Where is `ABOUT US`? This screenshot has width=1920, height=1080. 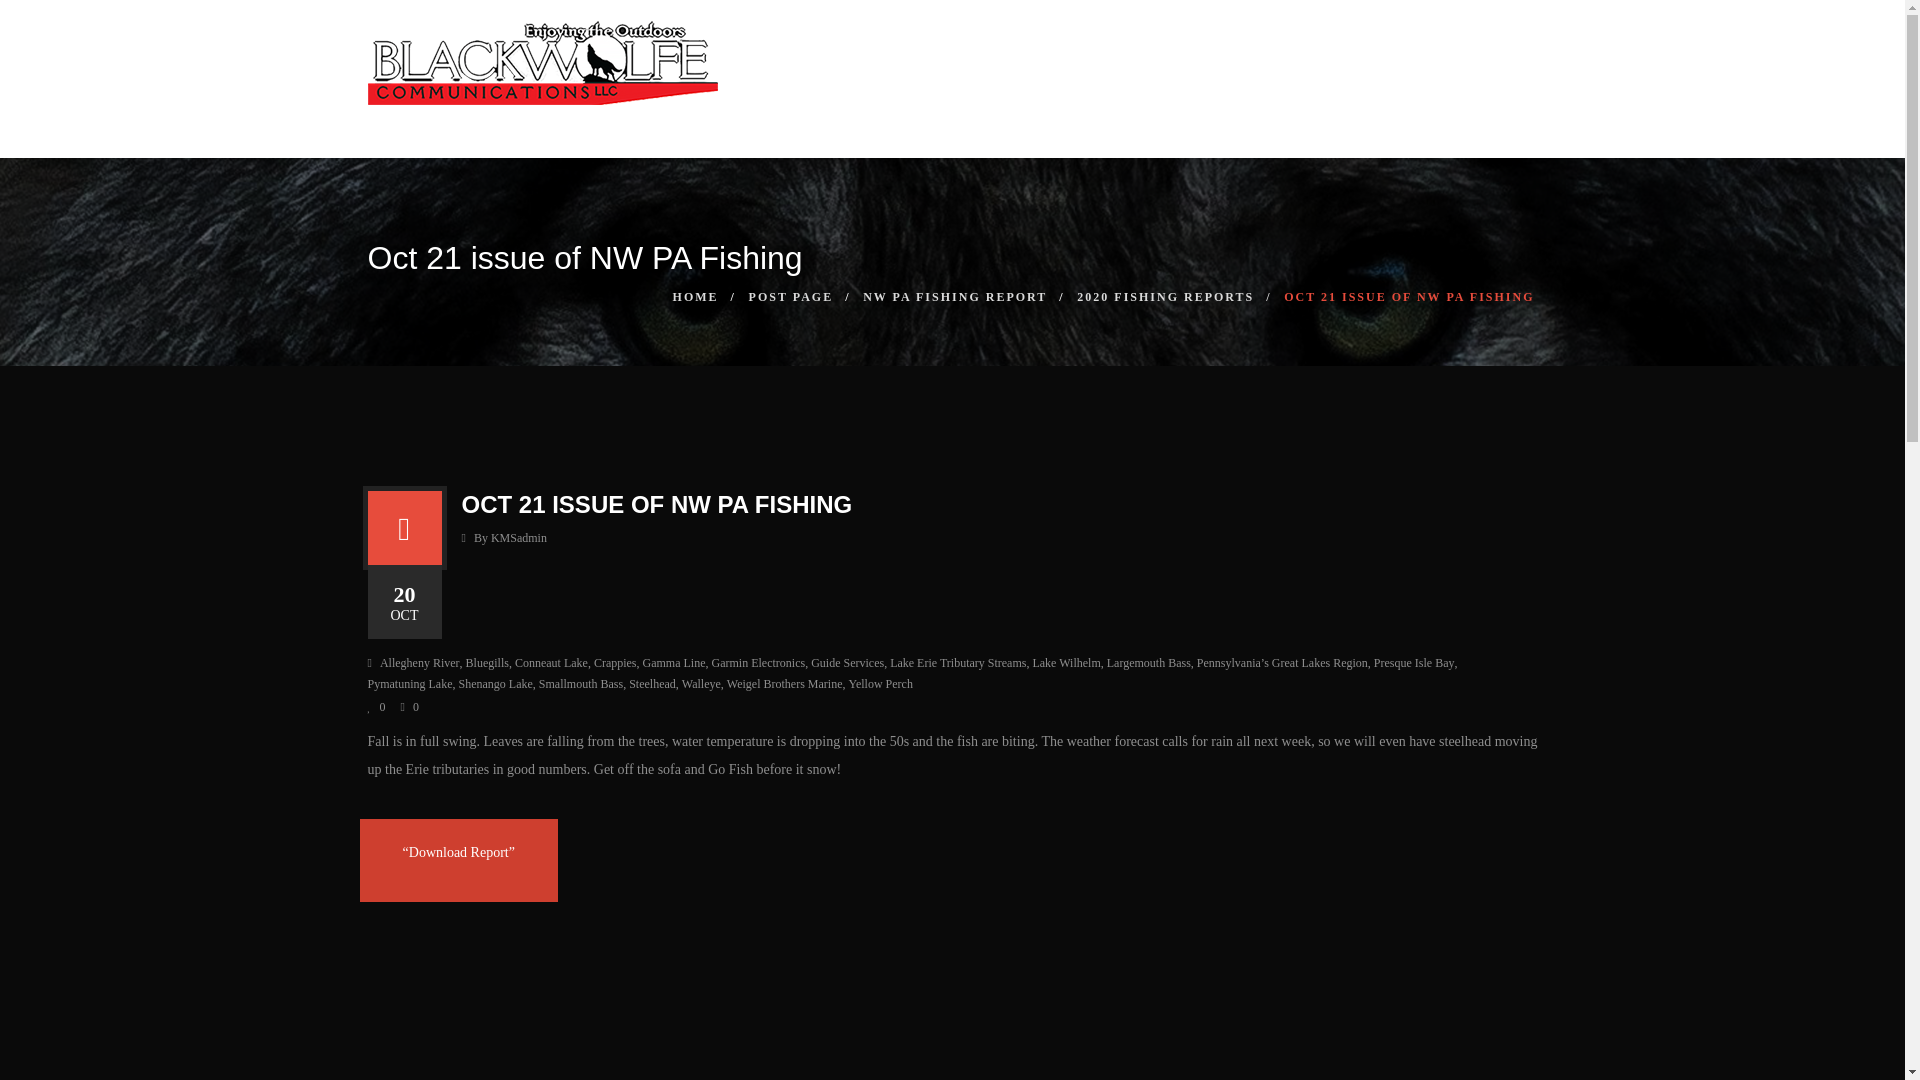 ABOUT US is located at coordinates (1078, 124).